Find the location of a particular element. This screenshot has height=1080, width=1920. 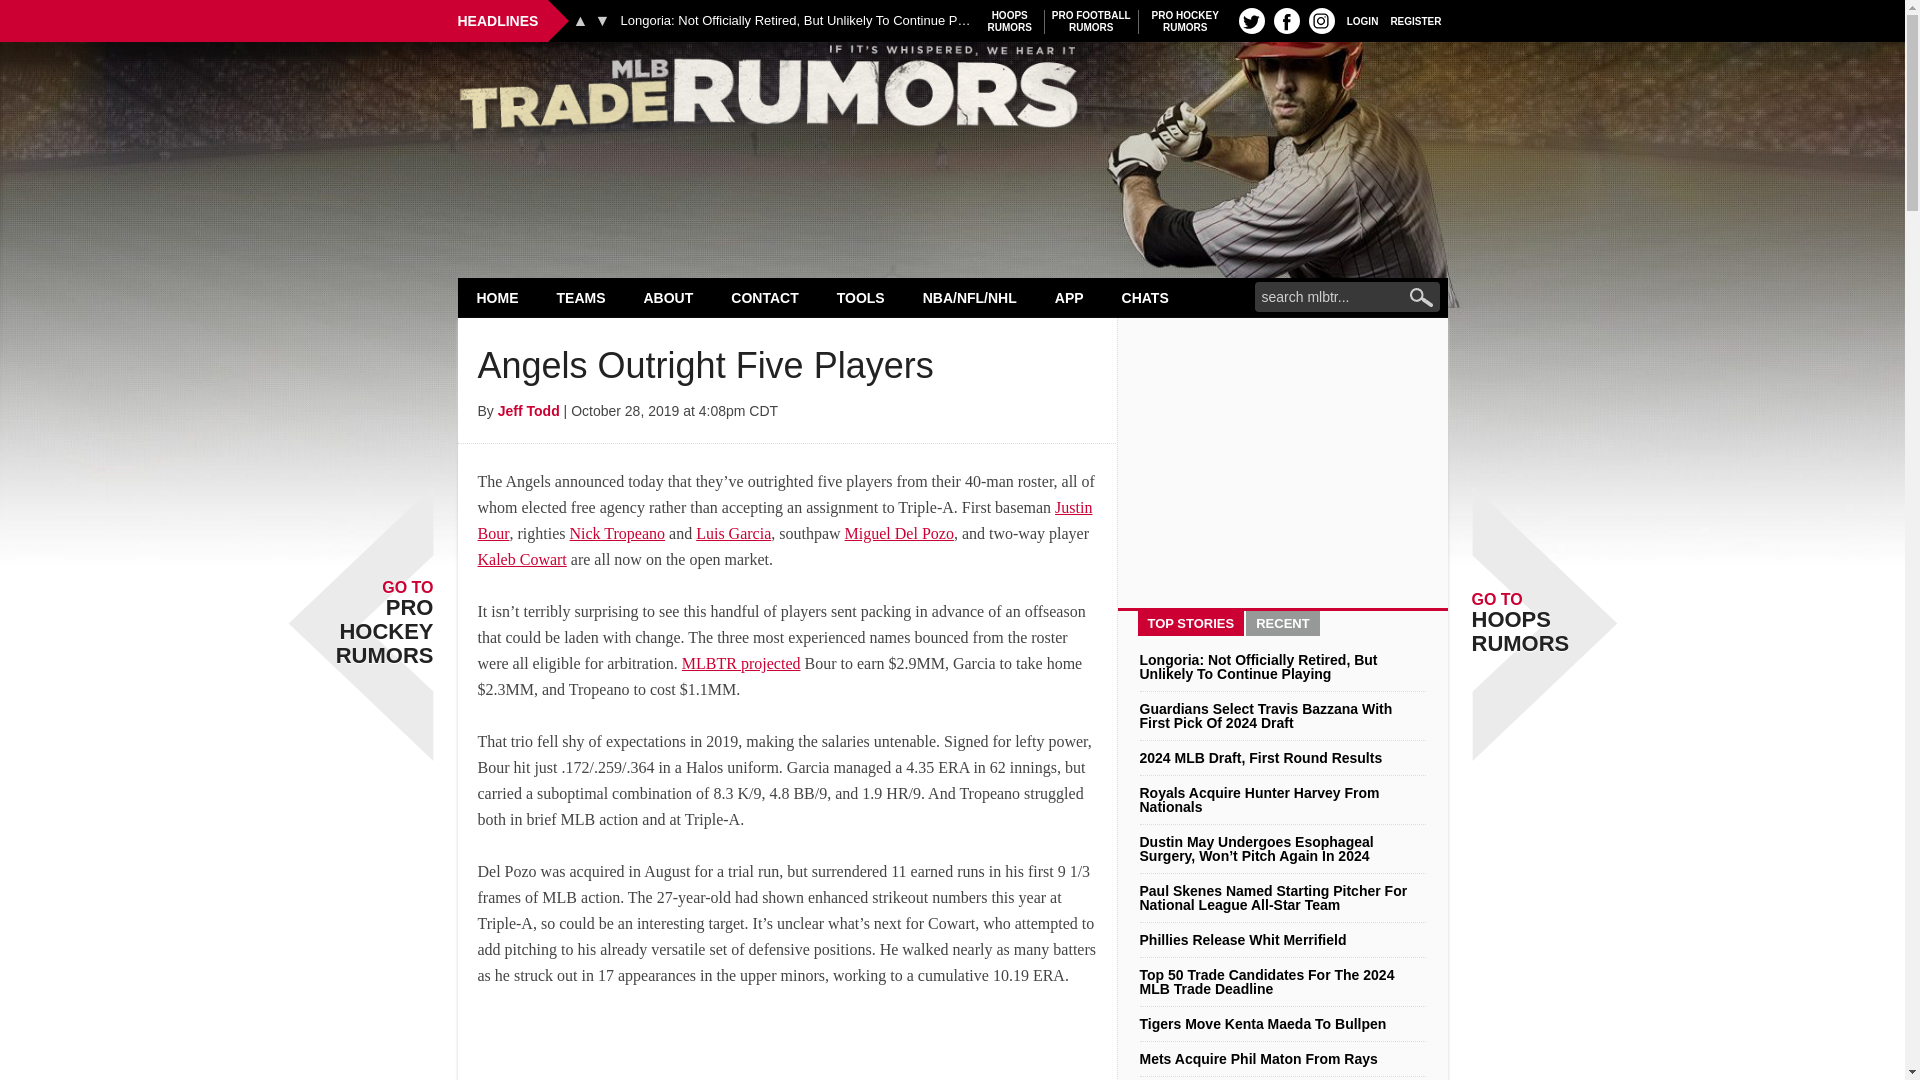

Search is located at coordinates (1322, 20).